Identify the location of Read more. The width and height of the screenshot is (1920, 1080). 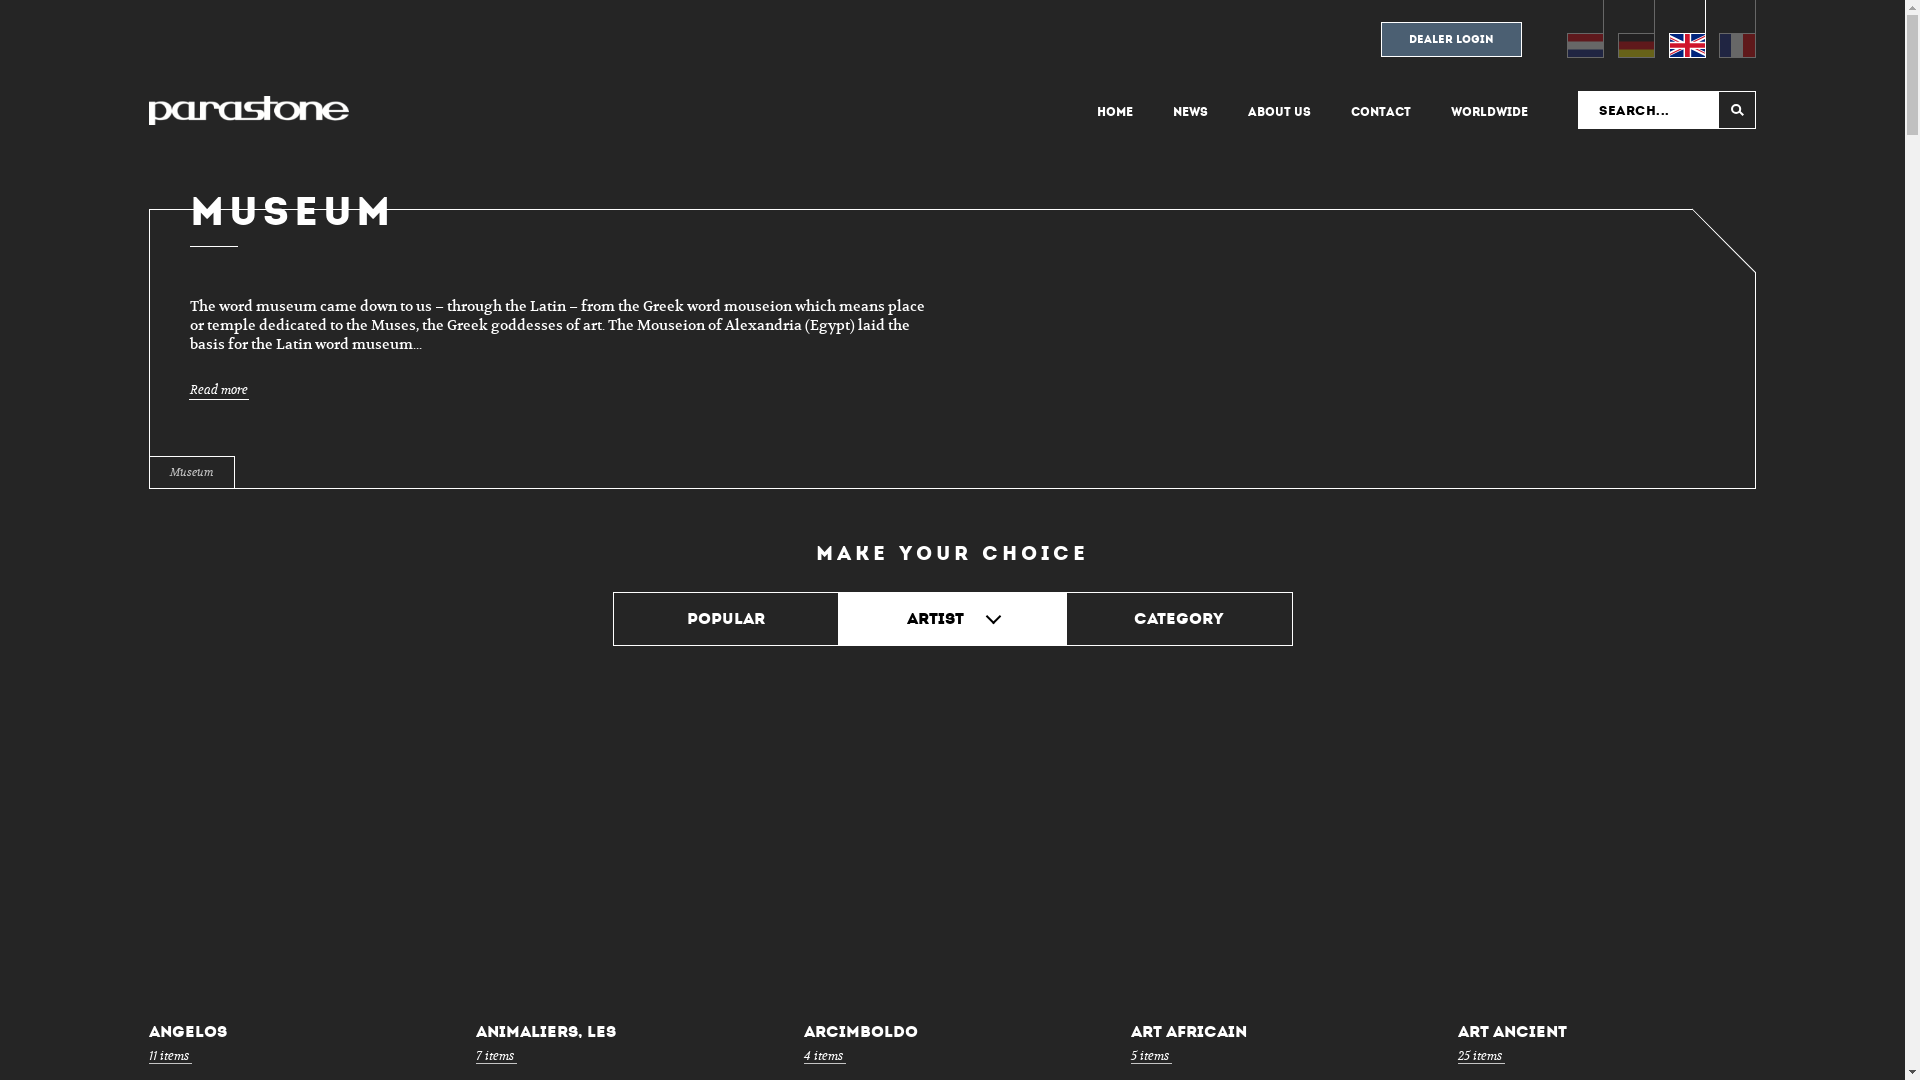
(219, 390).